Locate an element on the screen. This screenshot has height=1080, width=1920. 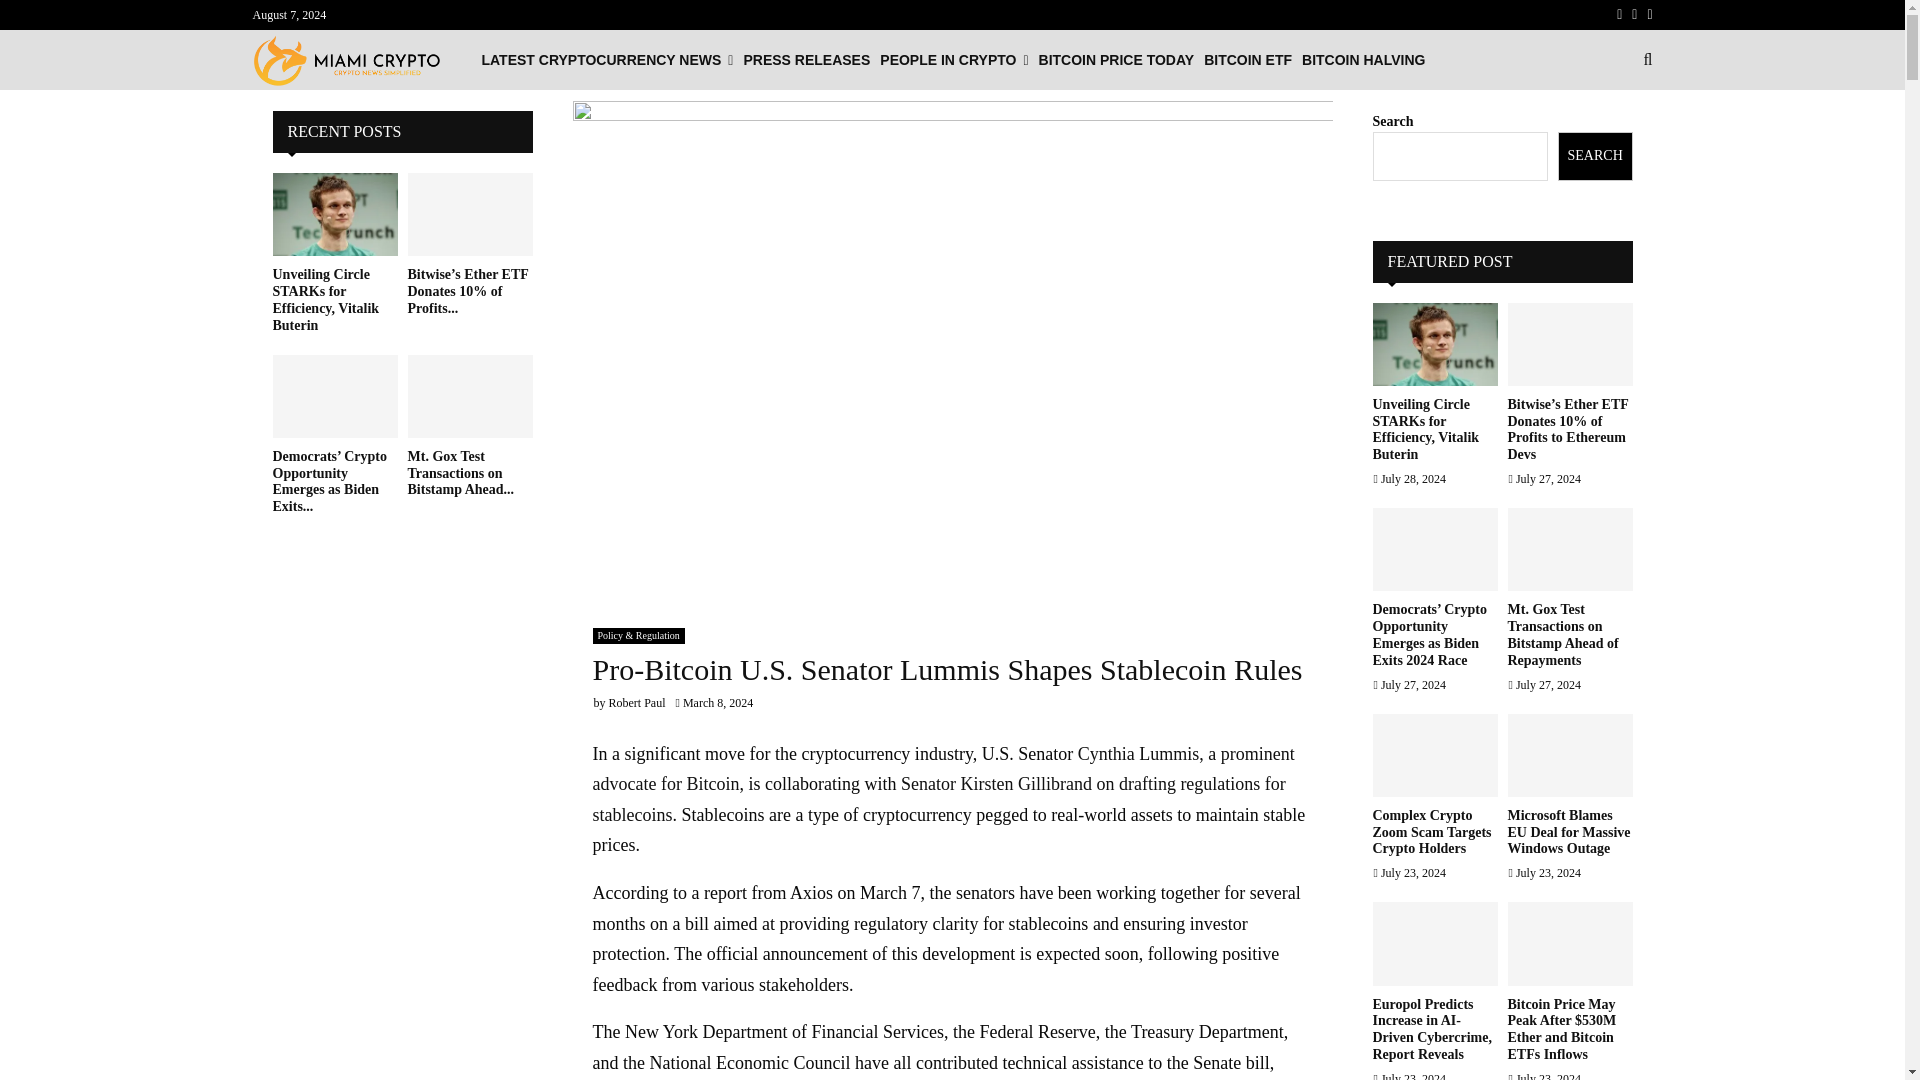
Unveiling Circle STARKs for Efficiency, Vitalik Buterin is located at coordinates (334, 214).